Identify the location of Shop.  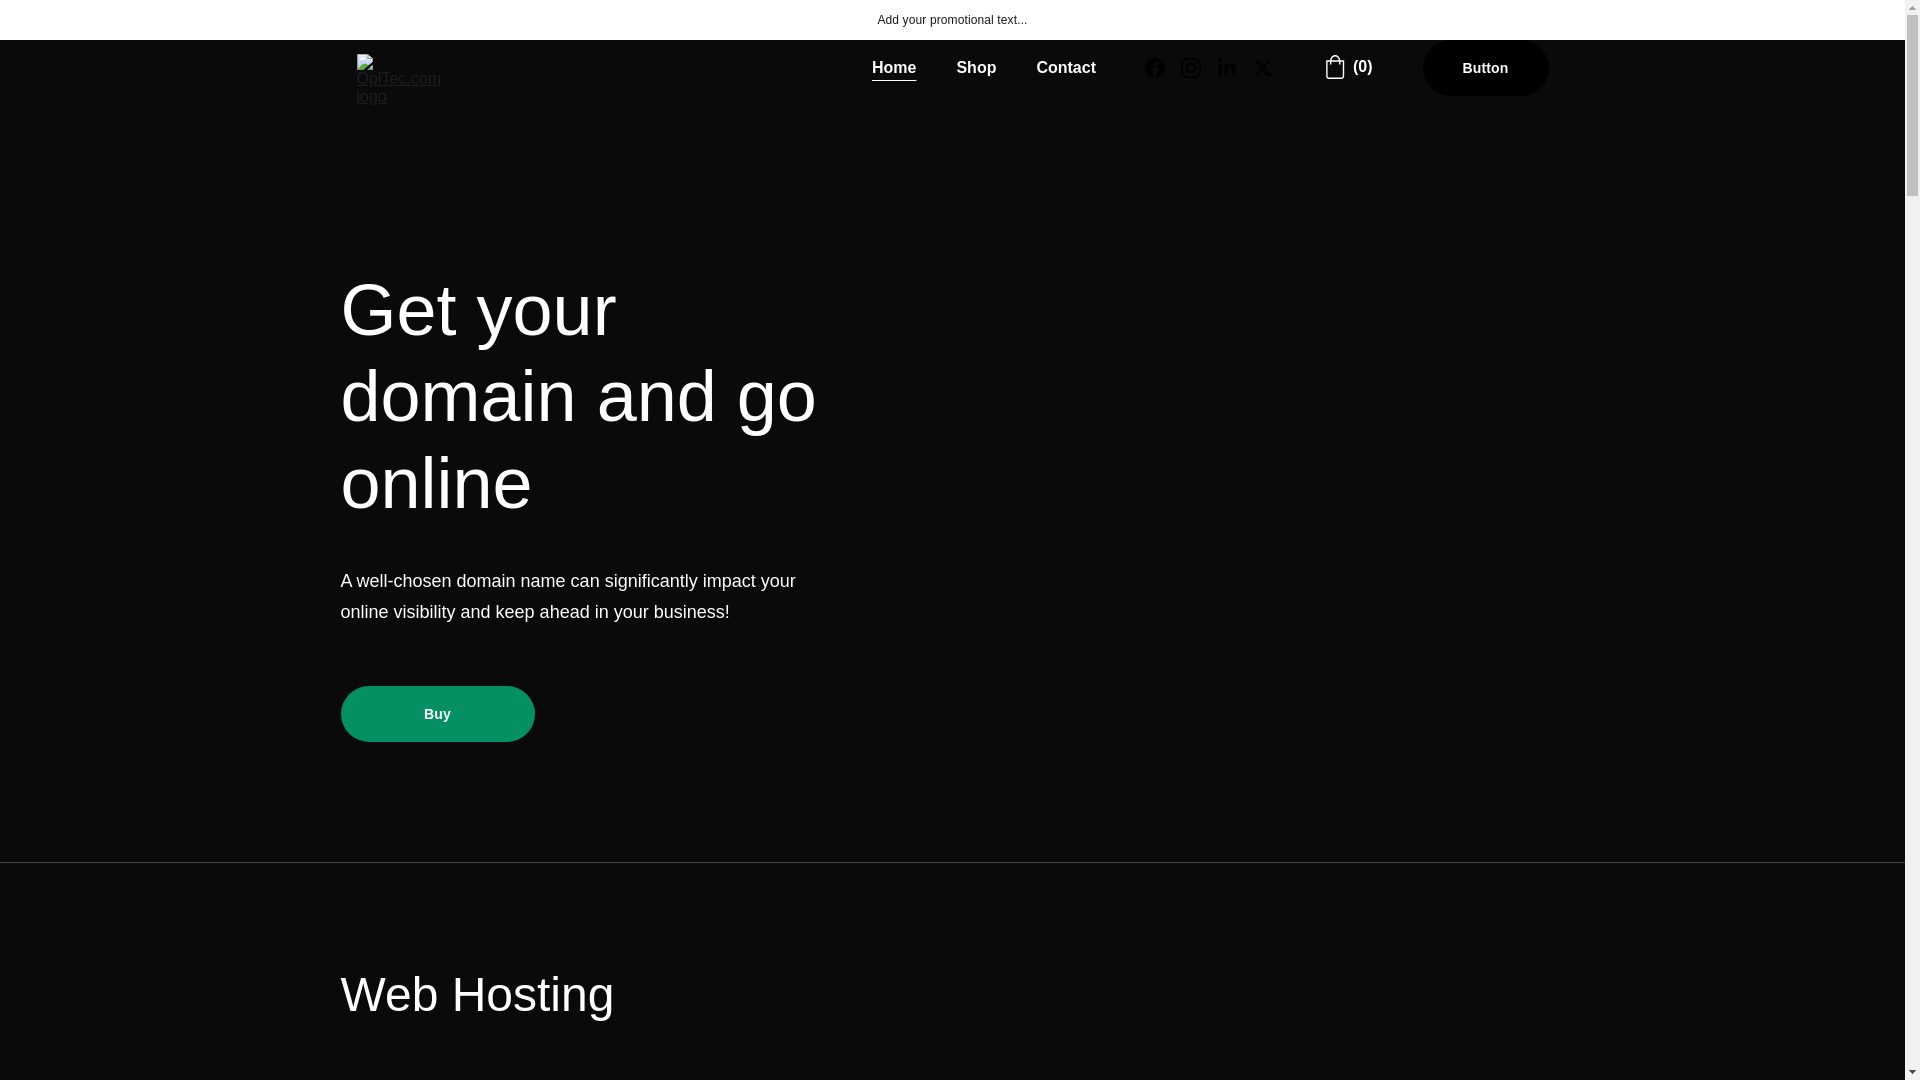
(976, 68).